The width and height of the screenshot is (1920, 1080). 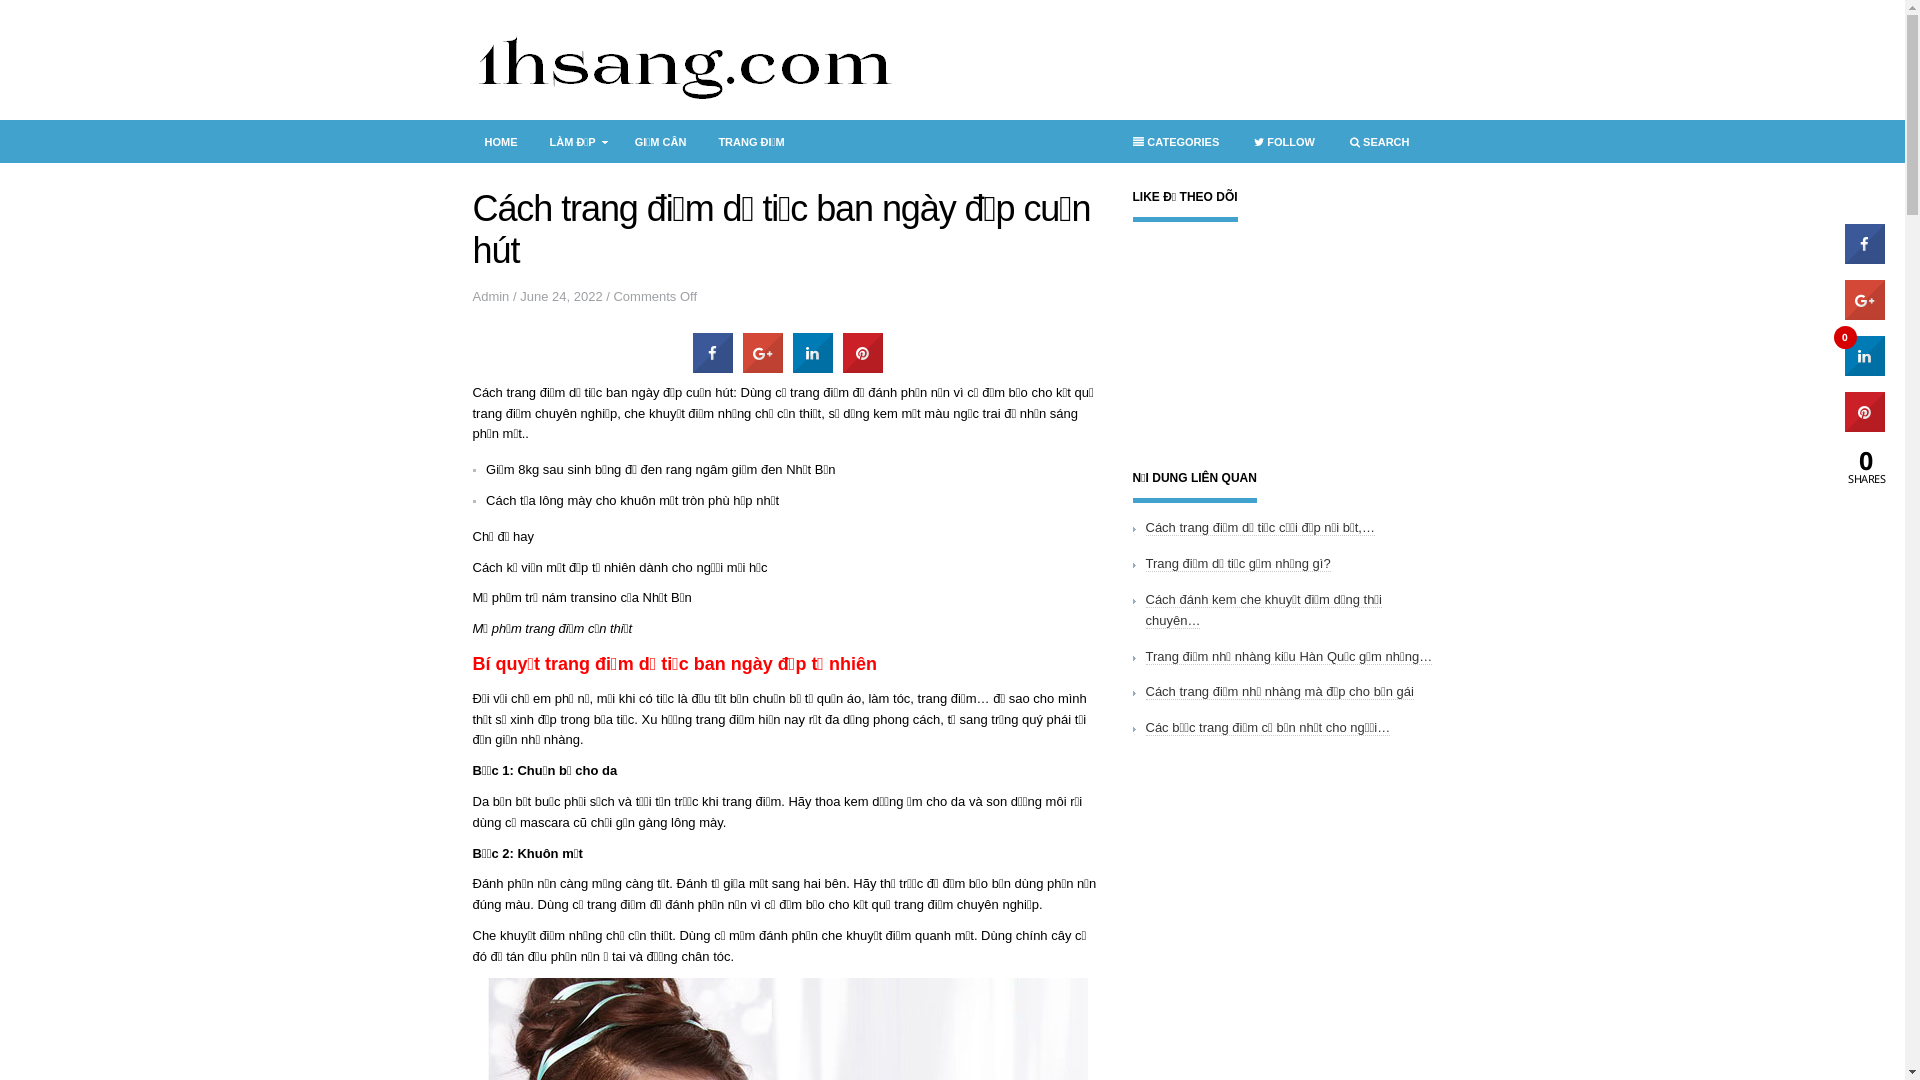 What do you see at coordinates (1865, 426) in the screenshot?
I see `Share to Pinterest` at bounding box center [1865, 426].